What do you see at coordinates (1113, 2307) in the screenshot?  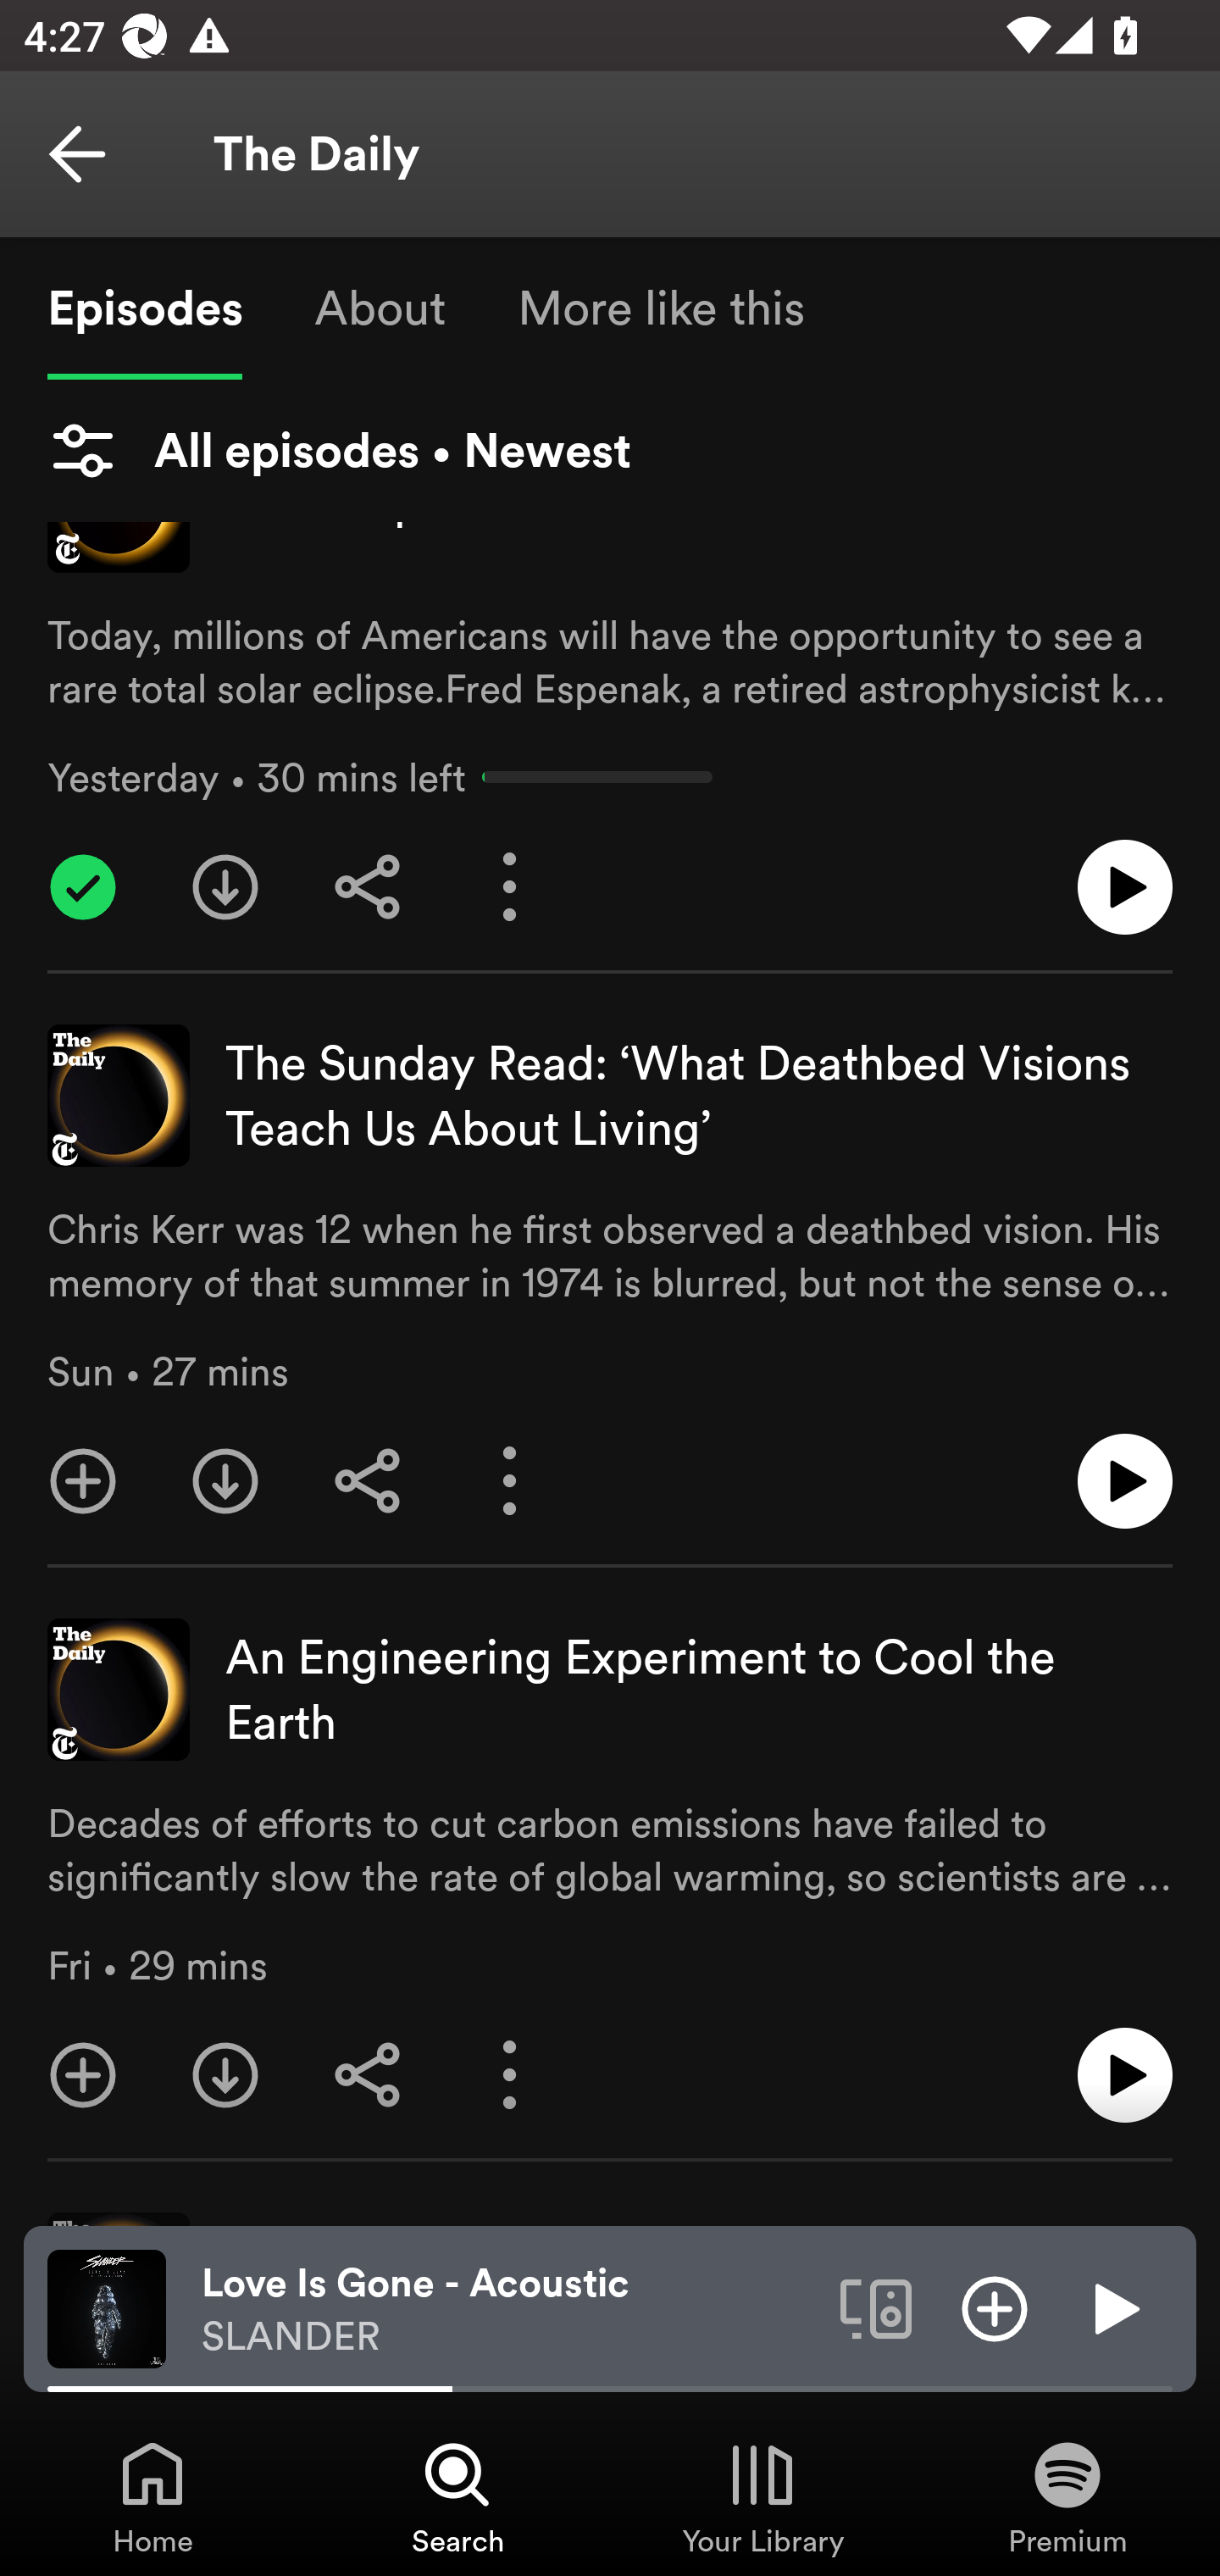 I see `Play` at bounding box center [1113, 2307].